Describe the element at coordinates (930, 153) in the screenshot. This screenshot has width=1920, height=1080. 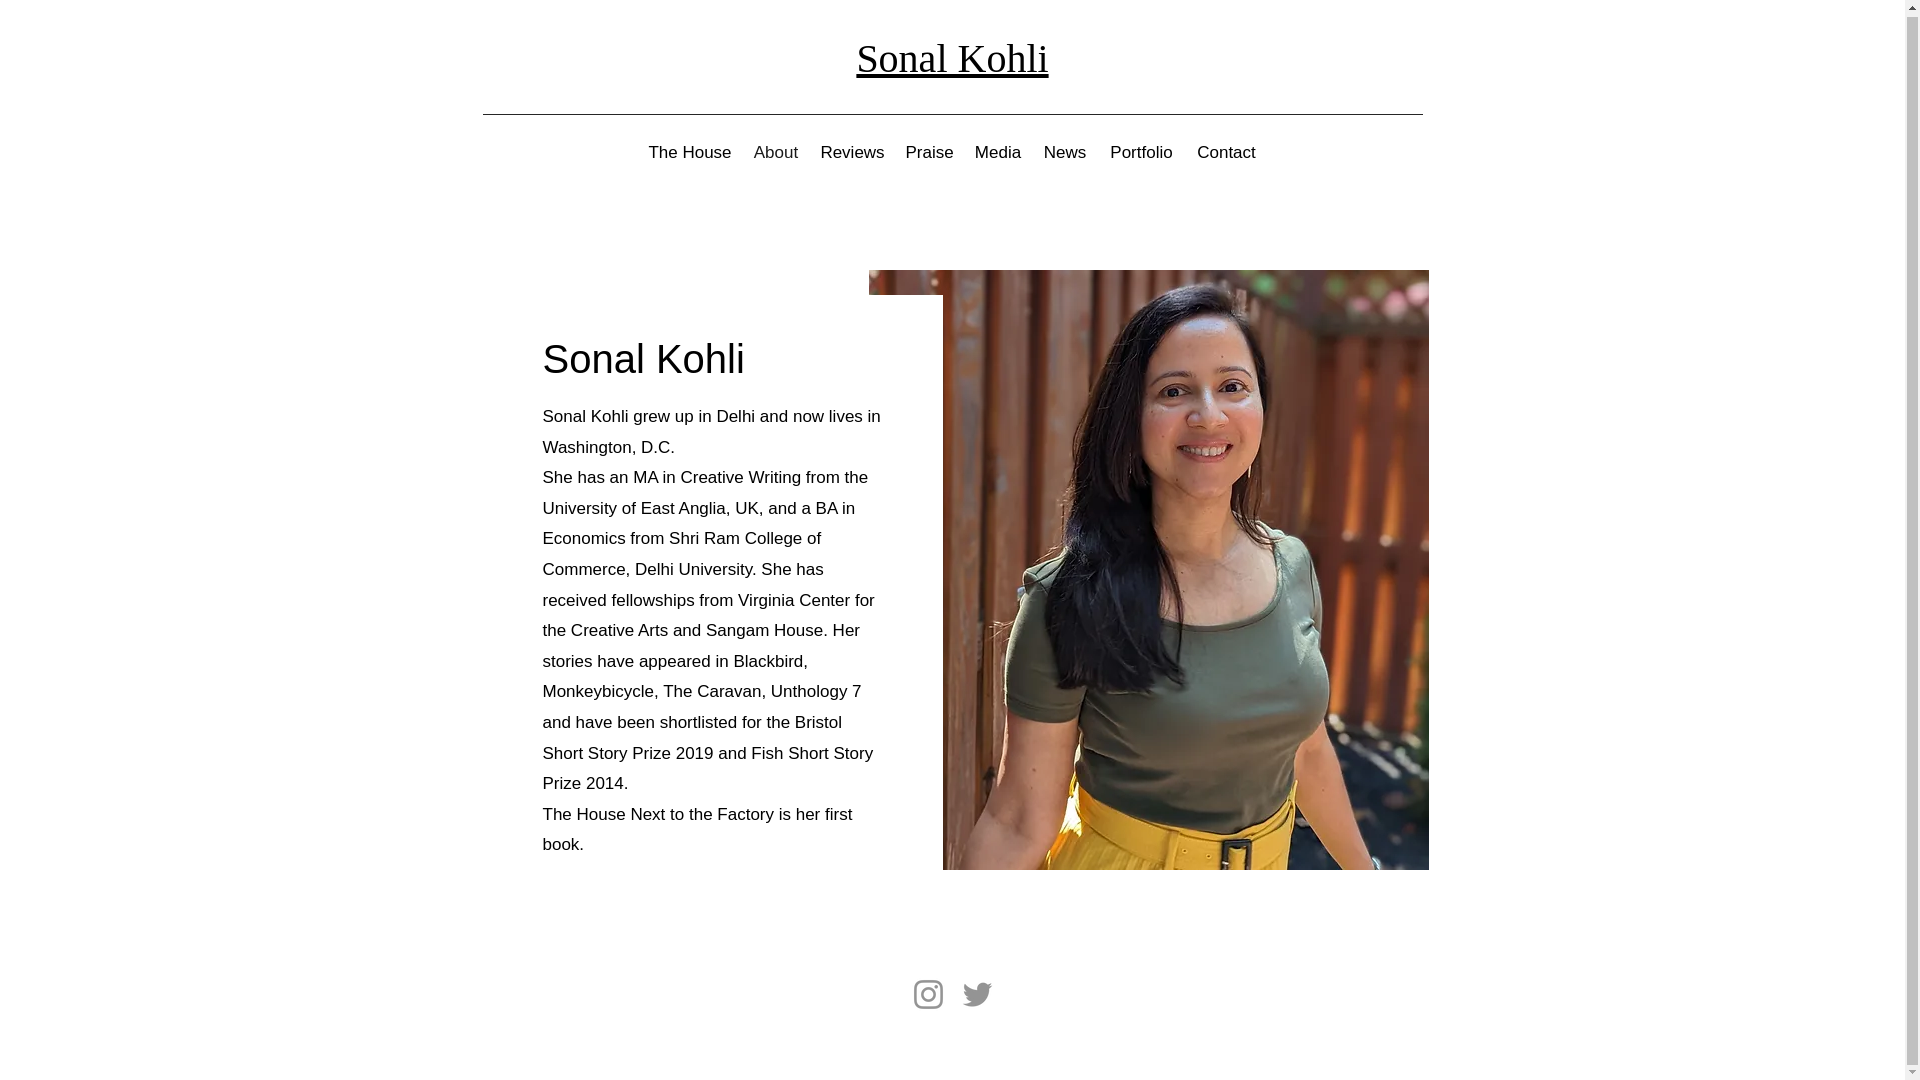
I see `Praise` at that location.